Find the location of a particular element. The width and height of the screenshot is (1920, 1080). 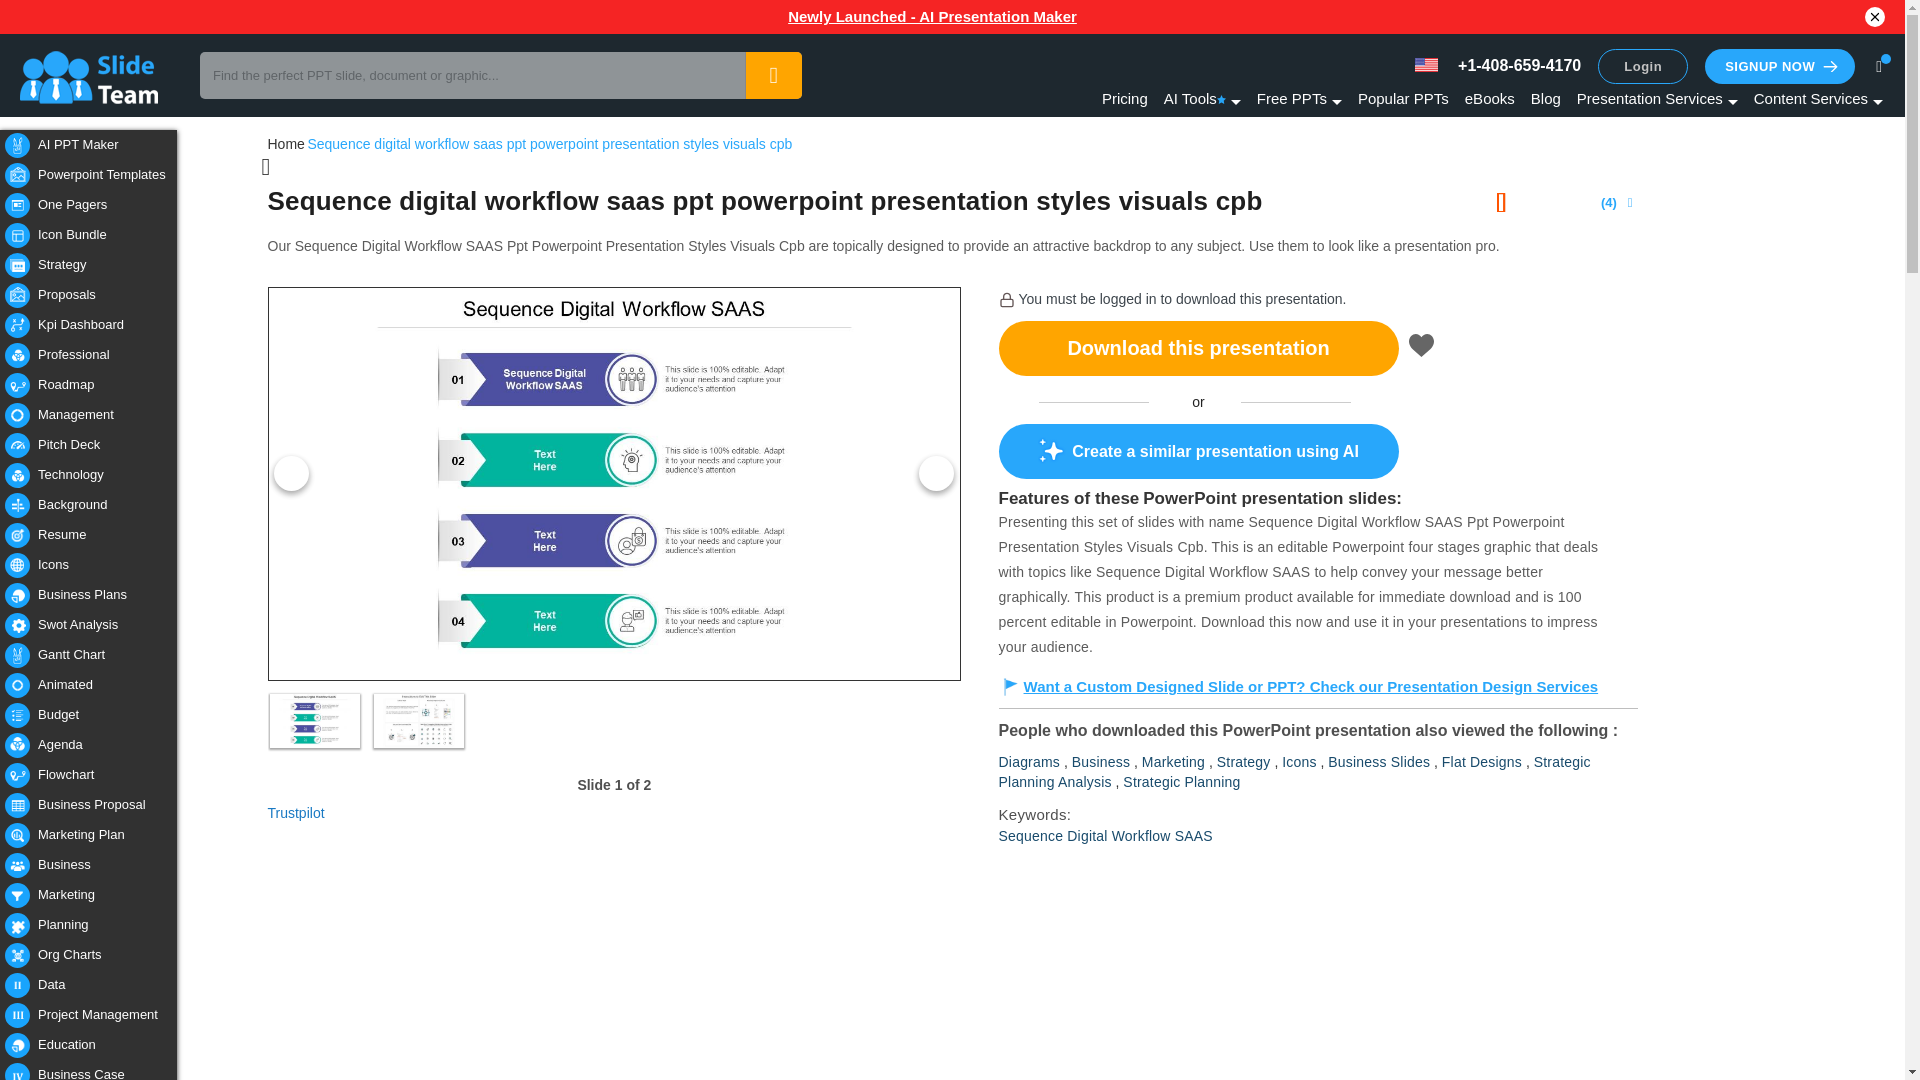

Search is located at coordinates (773, 75).